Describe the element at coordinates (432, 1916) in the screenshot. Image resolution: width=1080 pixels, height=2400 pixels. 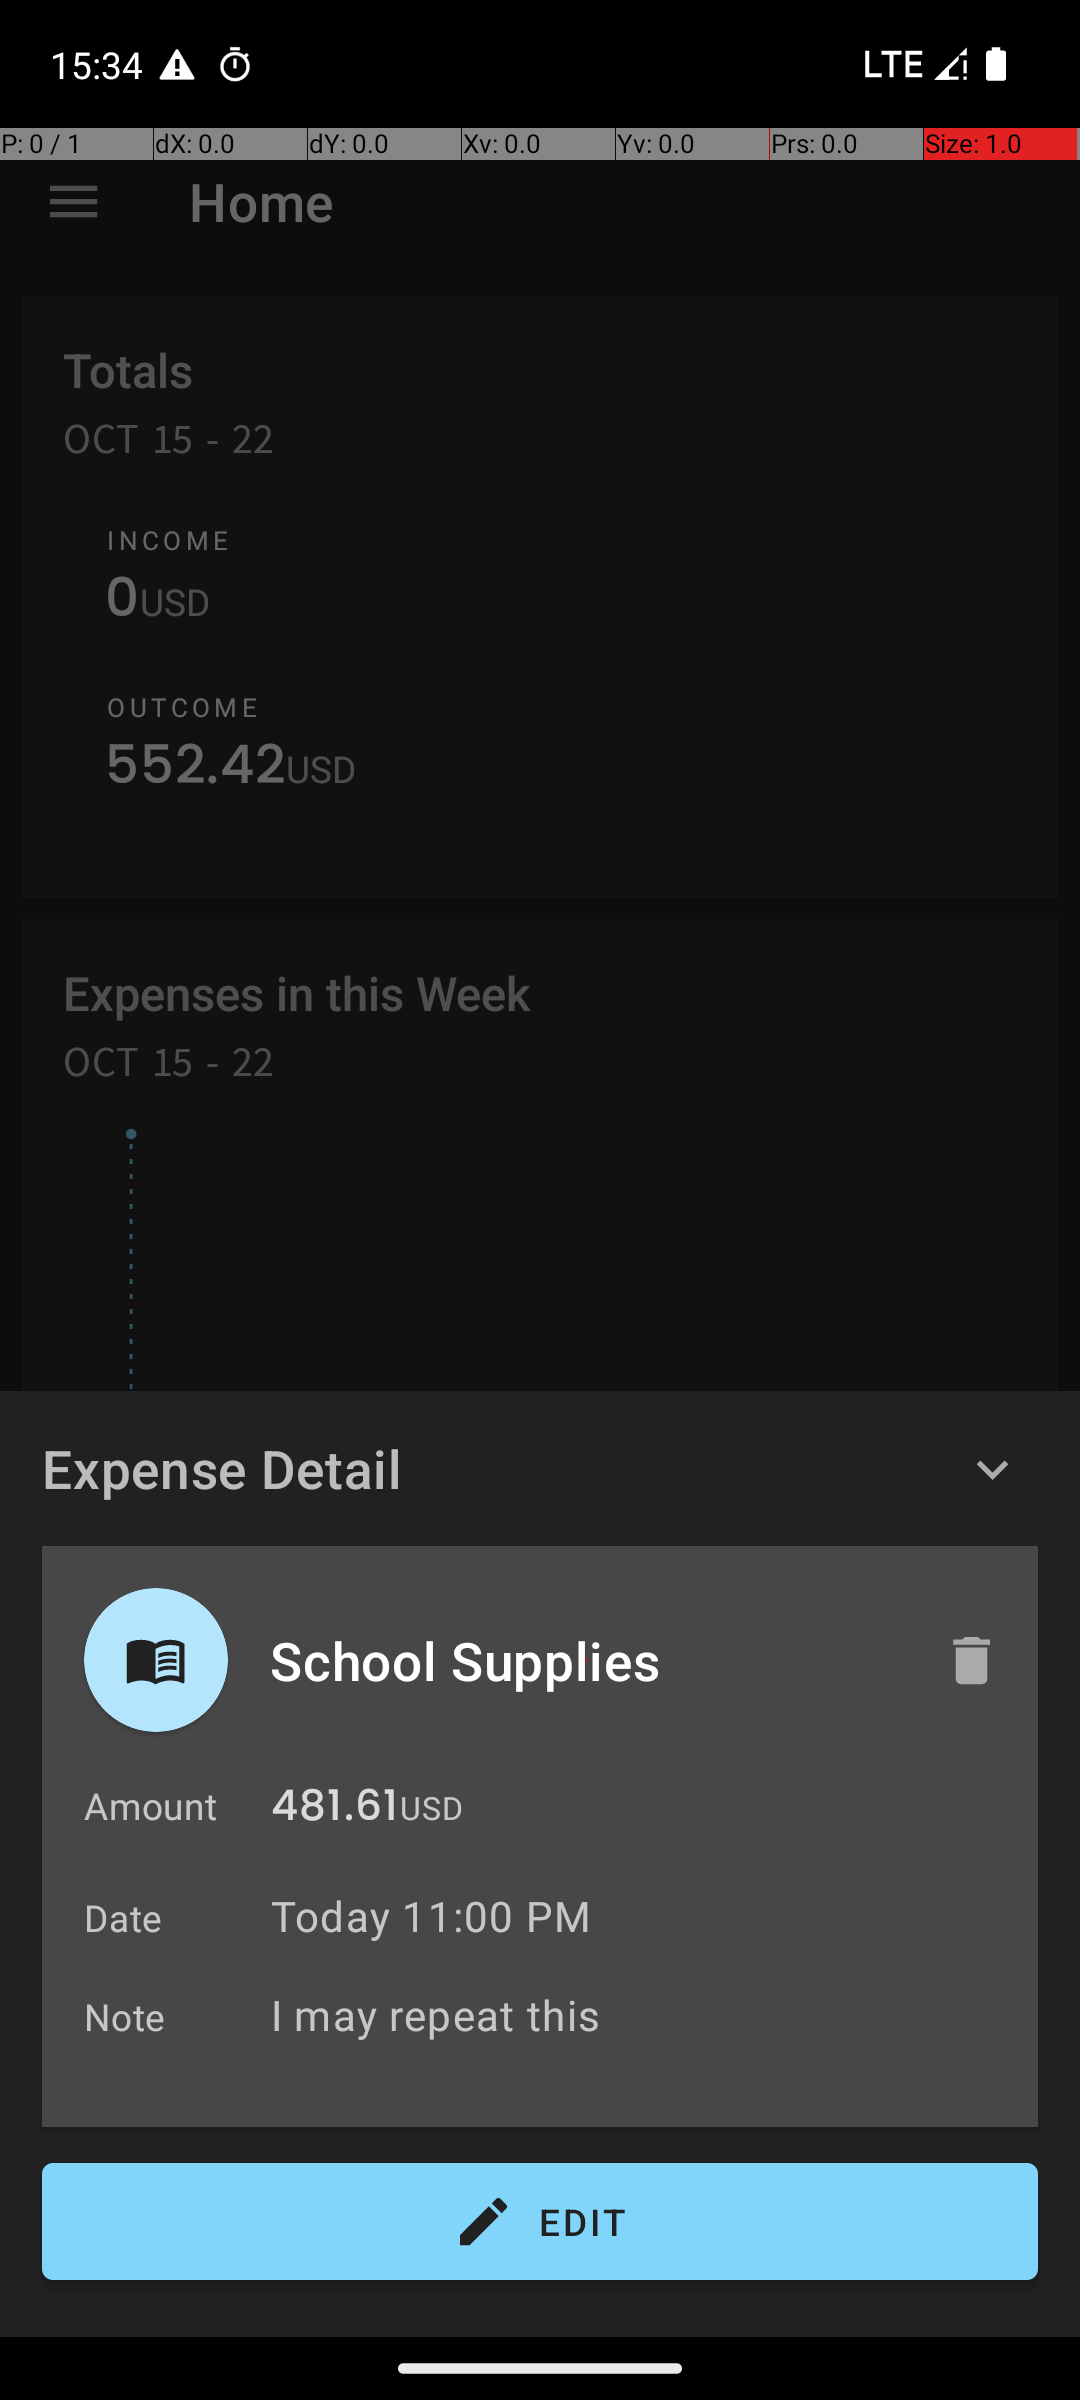
I see `Today 11:00 PM` at that location.